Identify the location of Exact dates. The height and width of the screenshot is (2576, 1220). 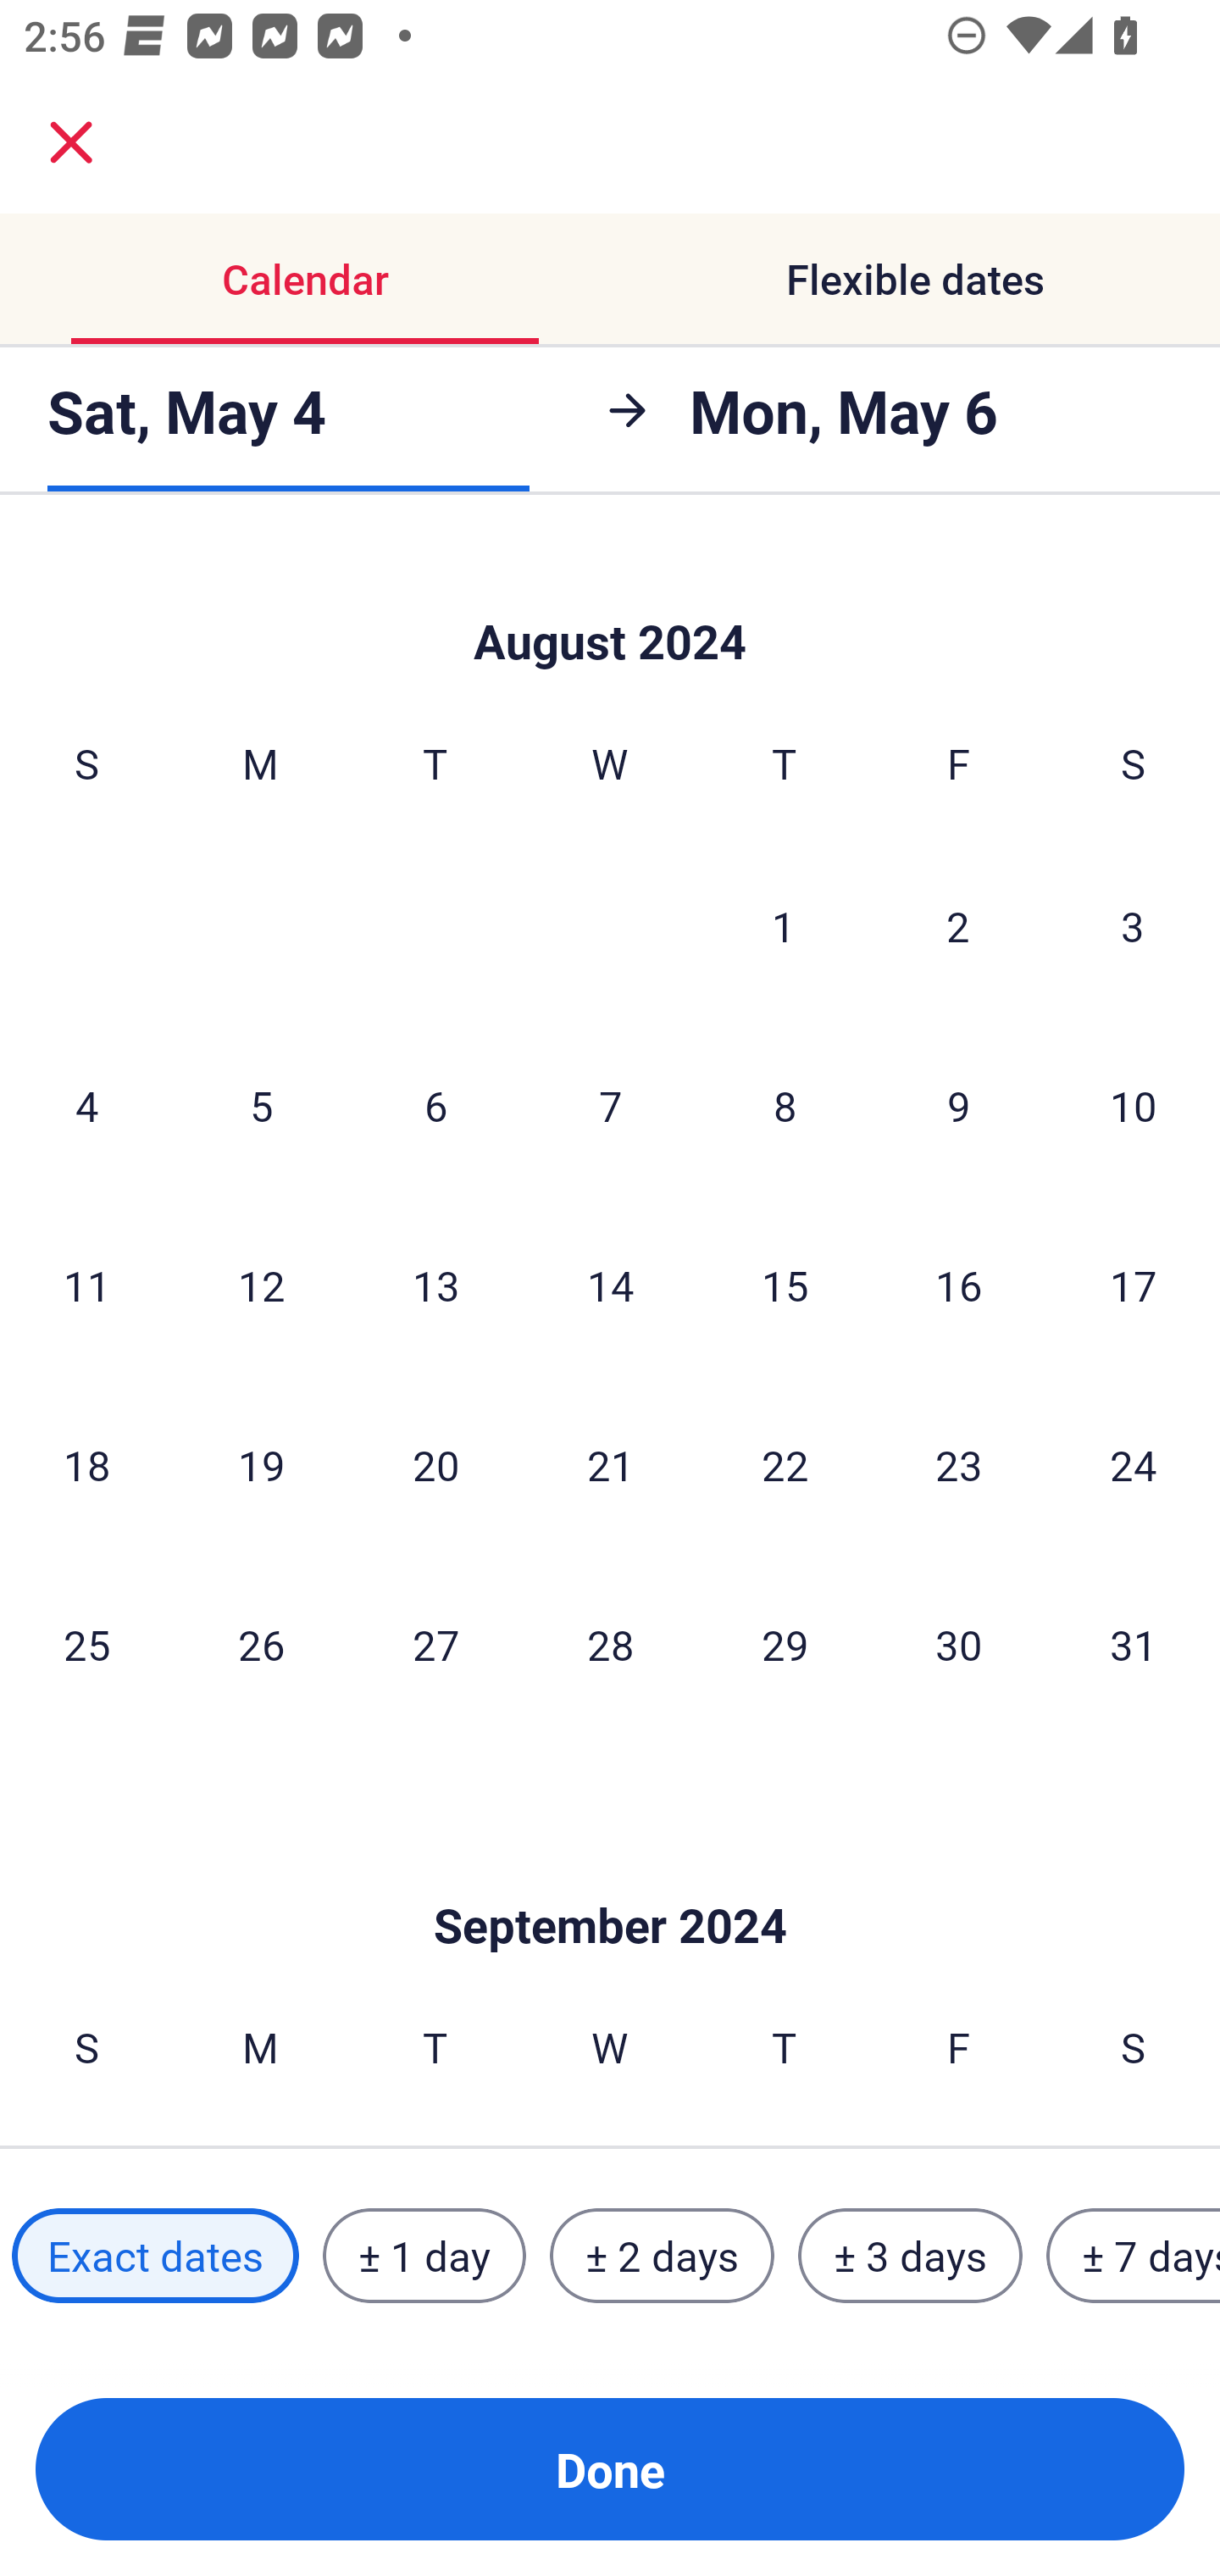
(155, 2255).